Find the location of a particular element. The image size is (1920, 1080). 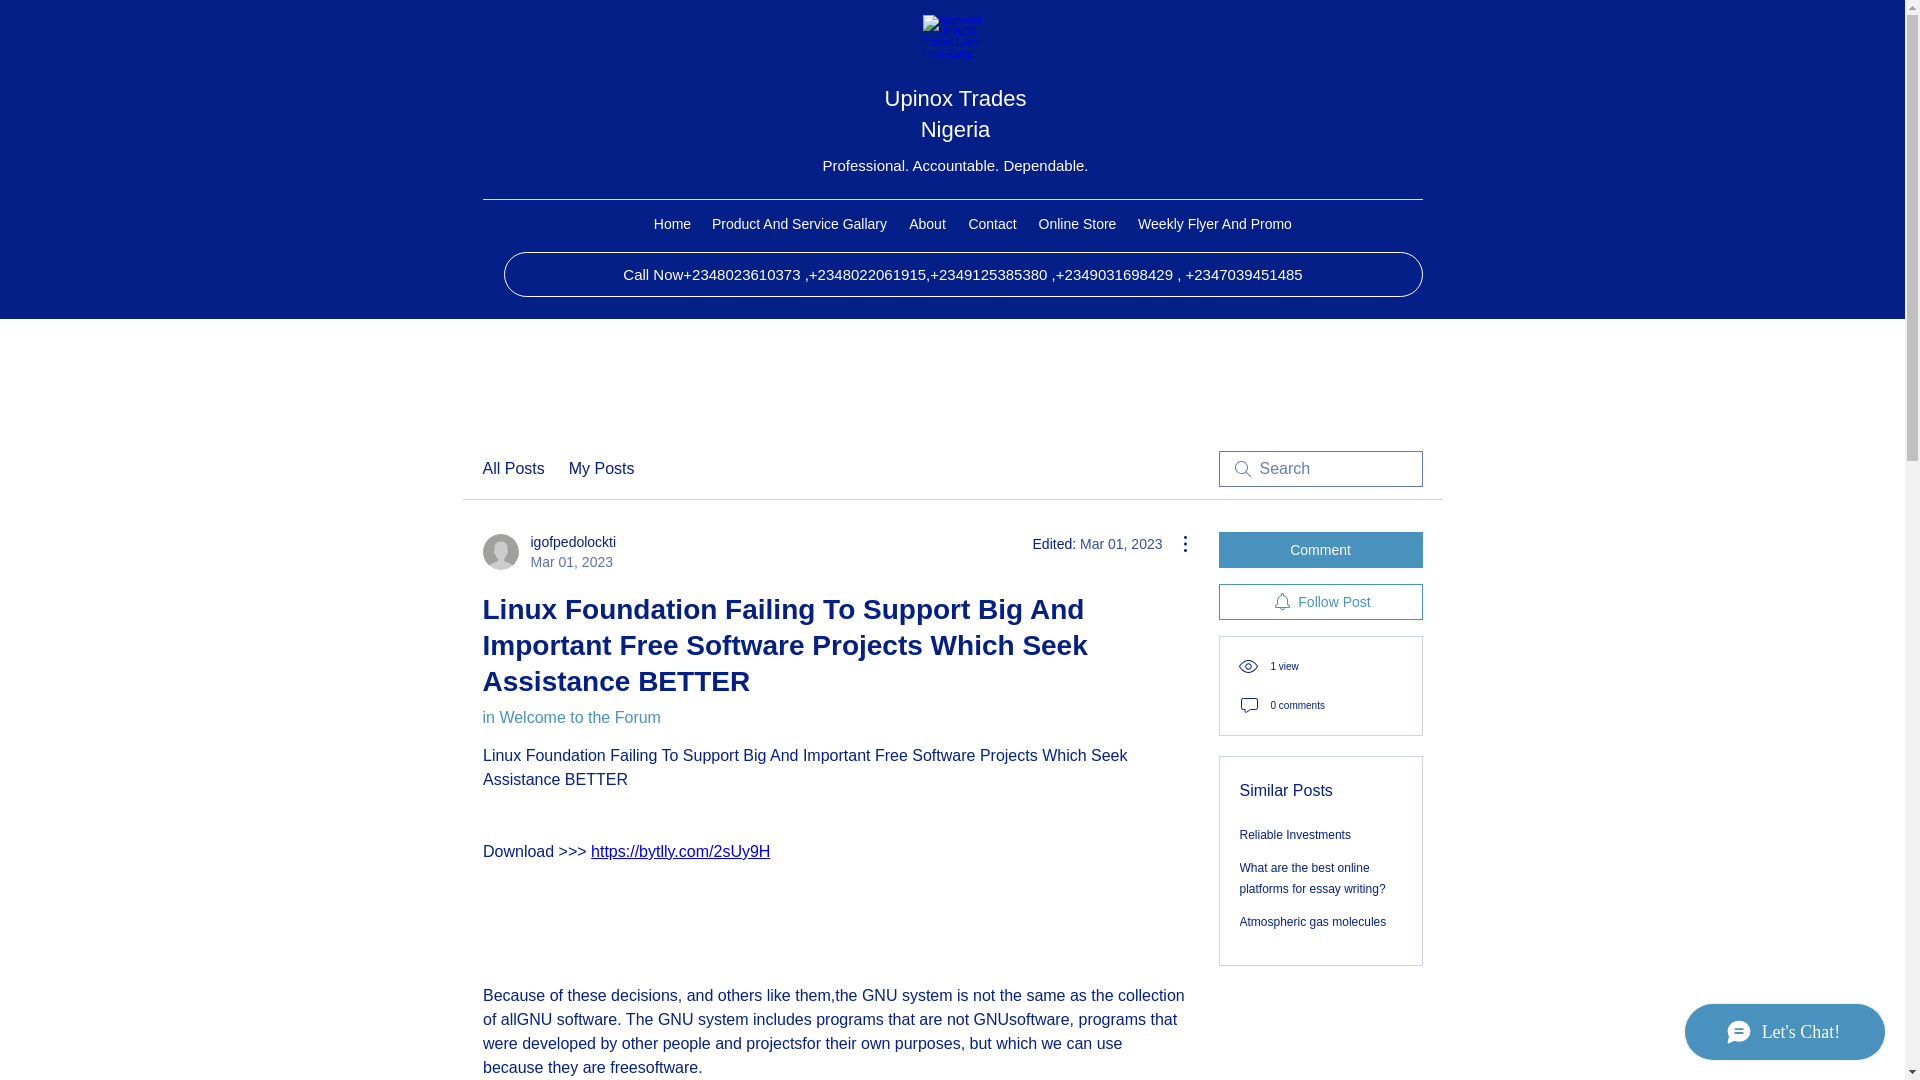

Product And Service Gallary is located at coordinates (800, 224).